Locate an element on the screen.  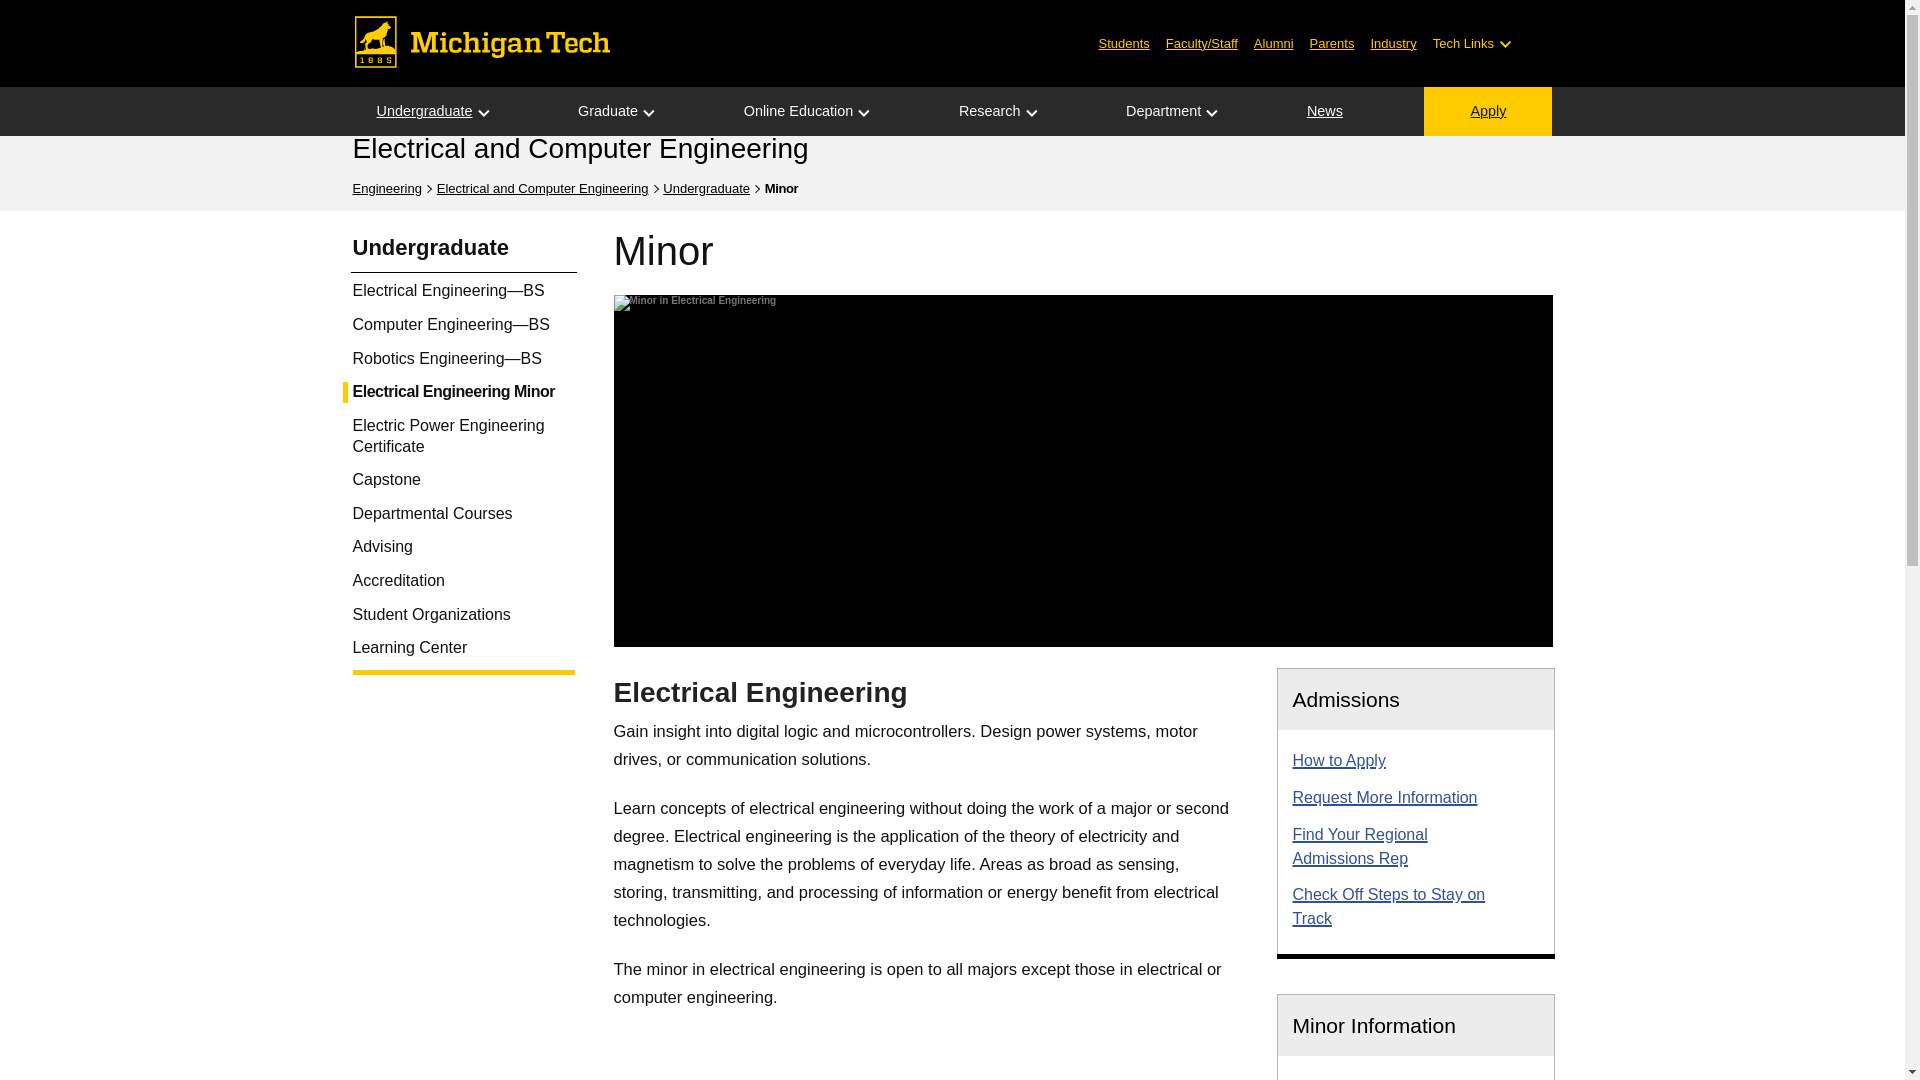
Alumni is located at coordinates (1274, 42).